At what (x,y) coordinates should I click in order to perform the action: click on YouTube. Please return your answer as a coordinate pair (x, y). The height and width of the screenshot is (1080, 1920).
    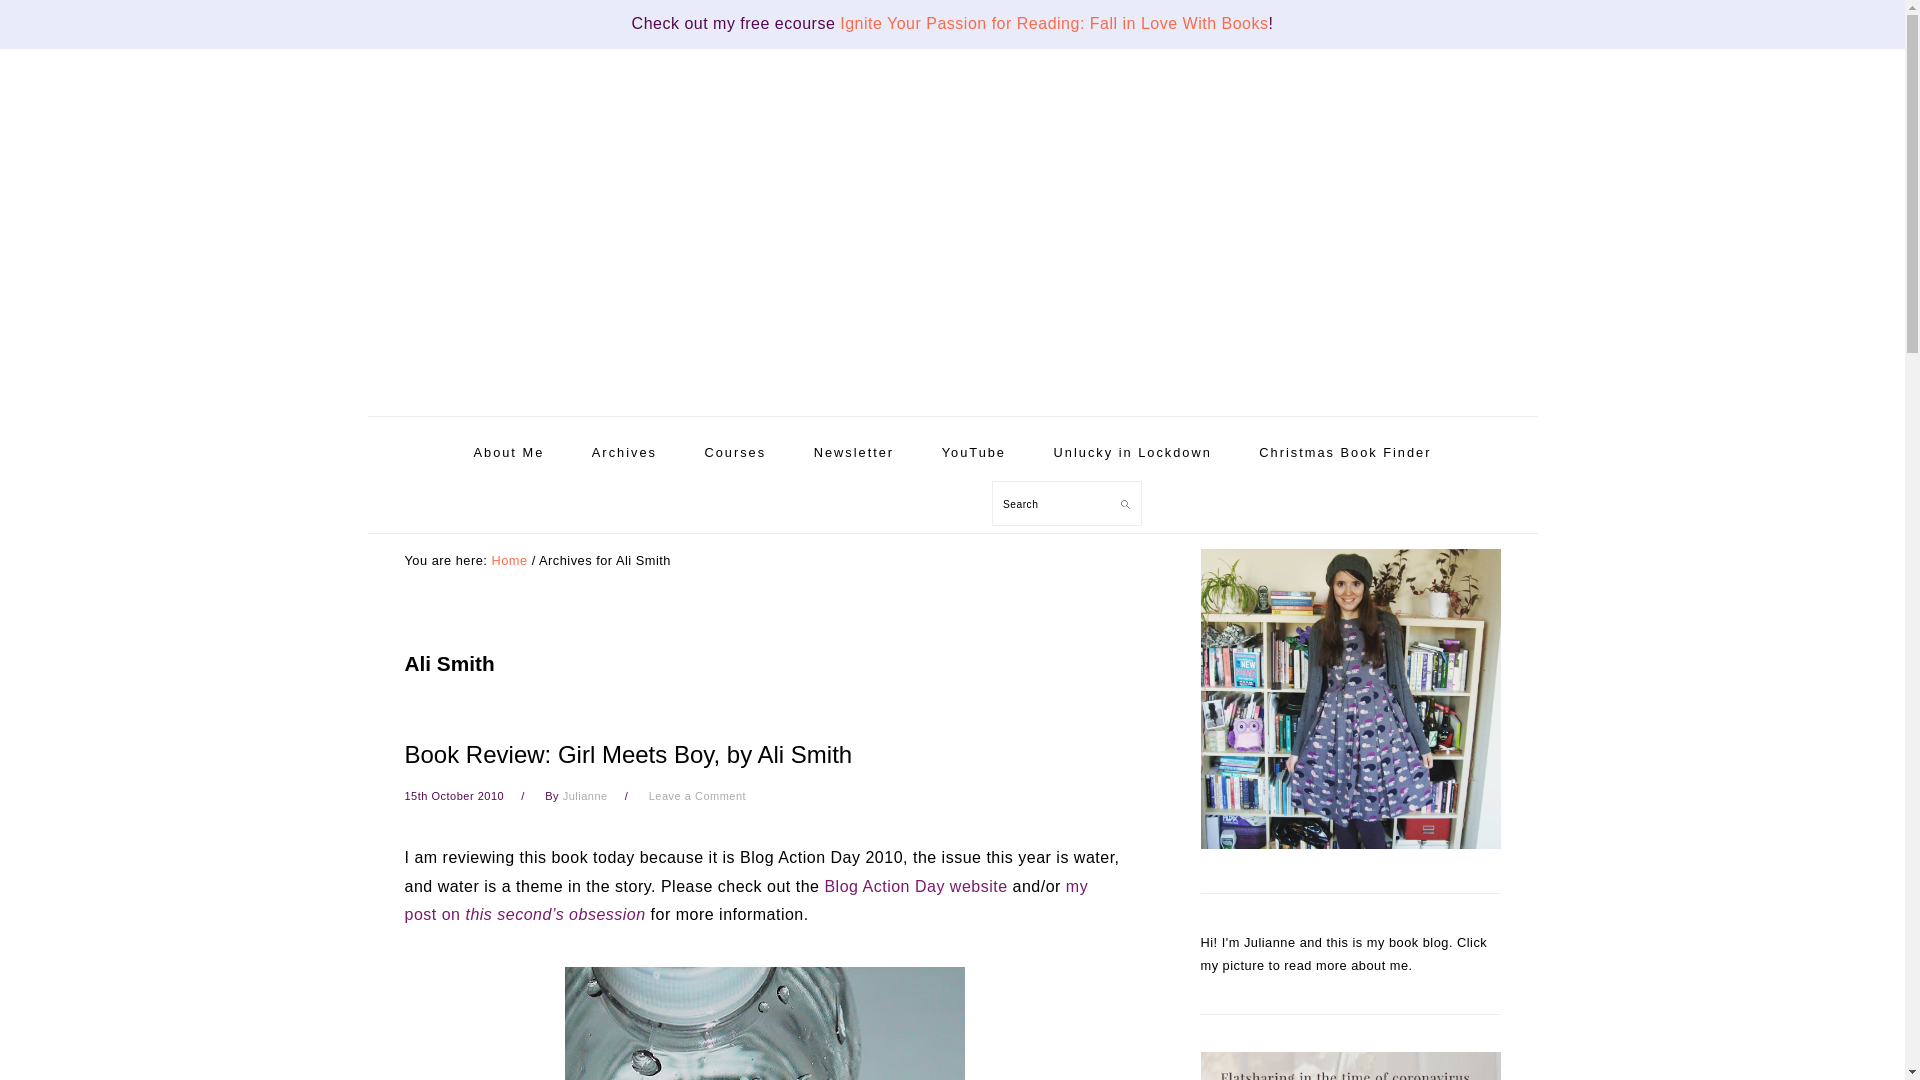
    Looking at the image, I should click on (974, 452).